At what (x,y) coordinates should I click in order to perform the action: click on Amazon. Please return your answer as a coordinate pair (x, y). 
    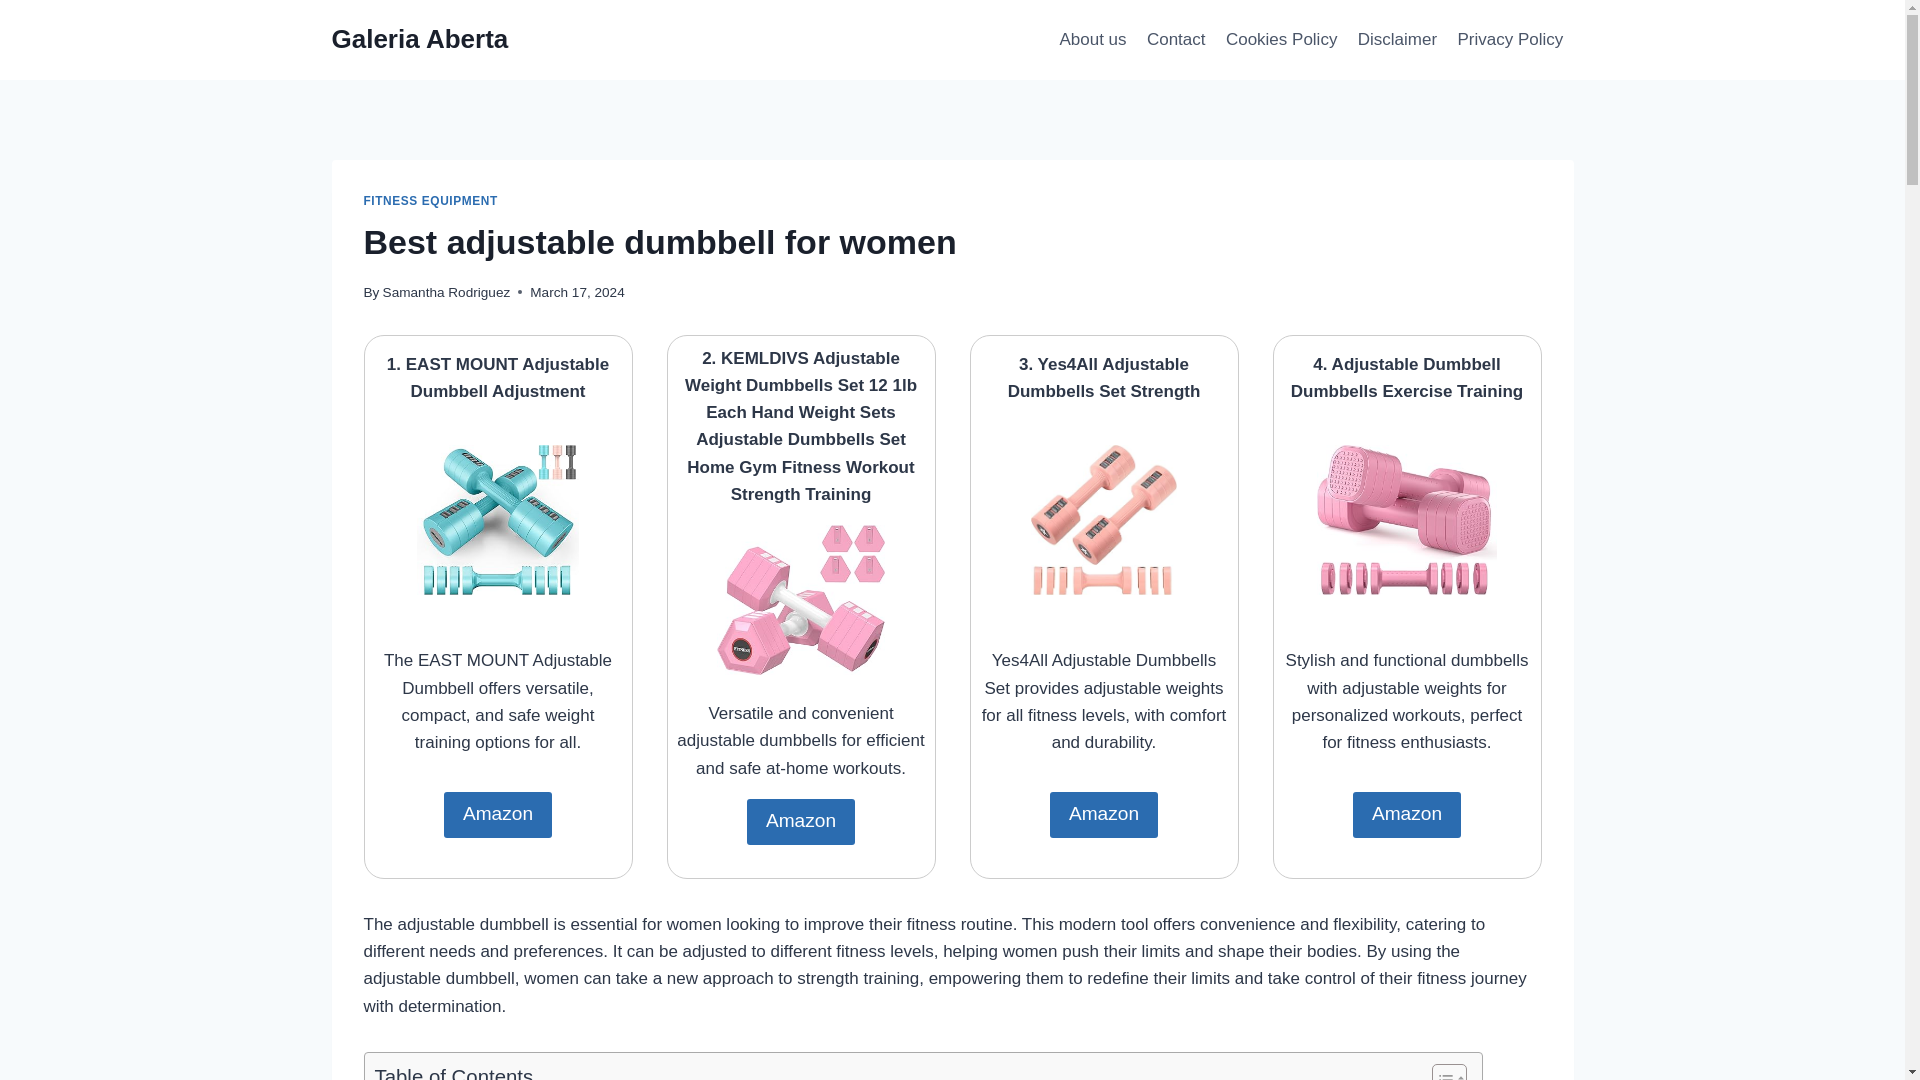
    Looking at the image, I should click on (1407, 814).